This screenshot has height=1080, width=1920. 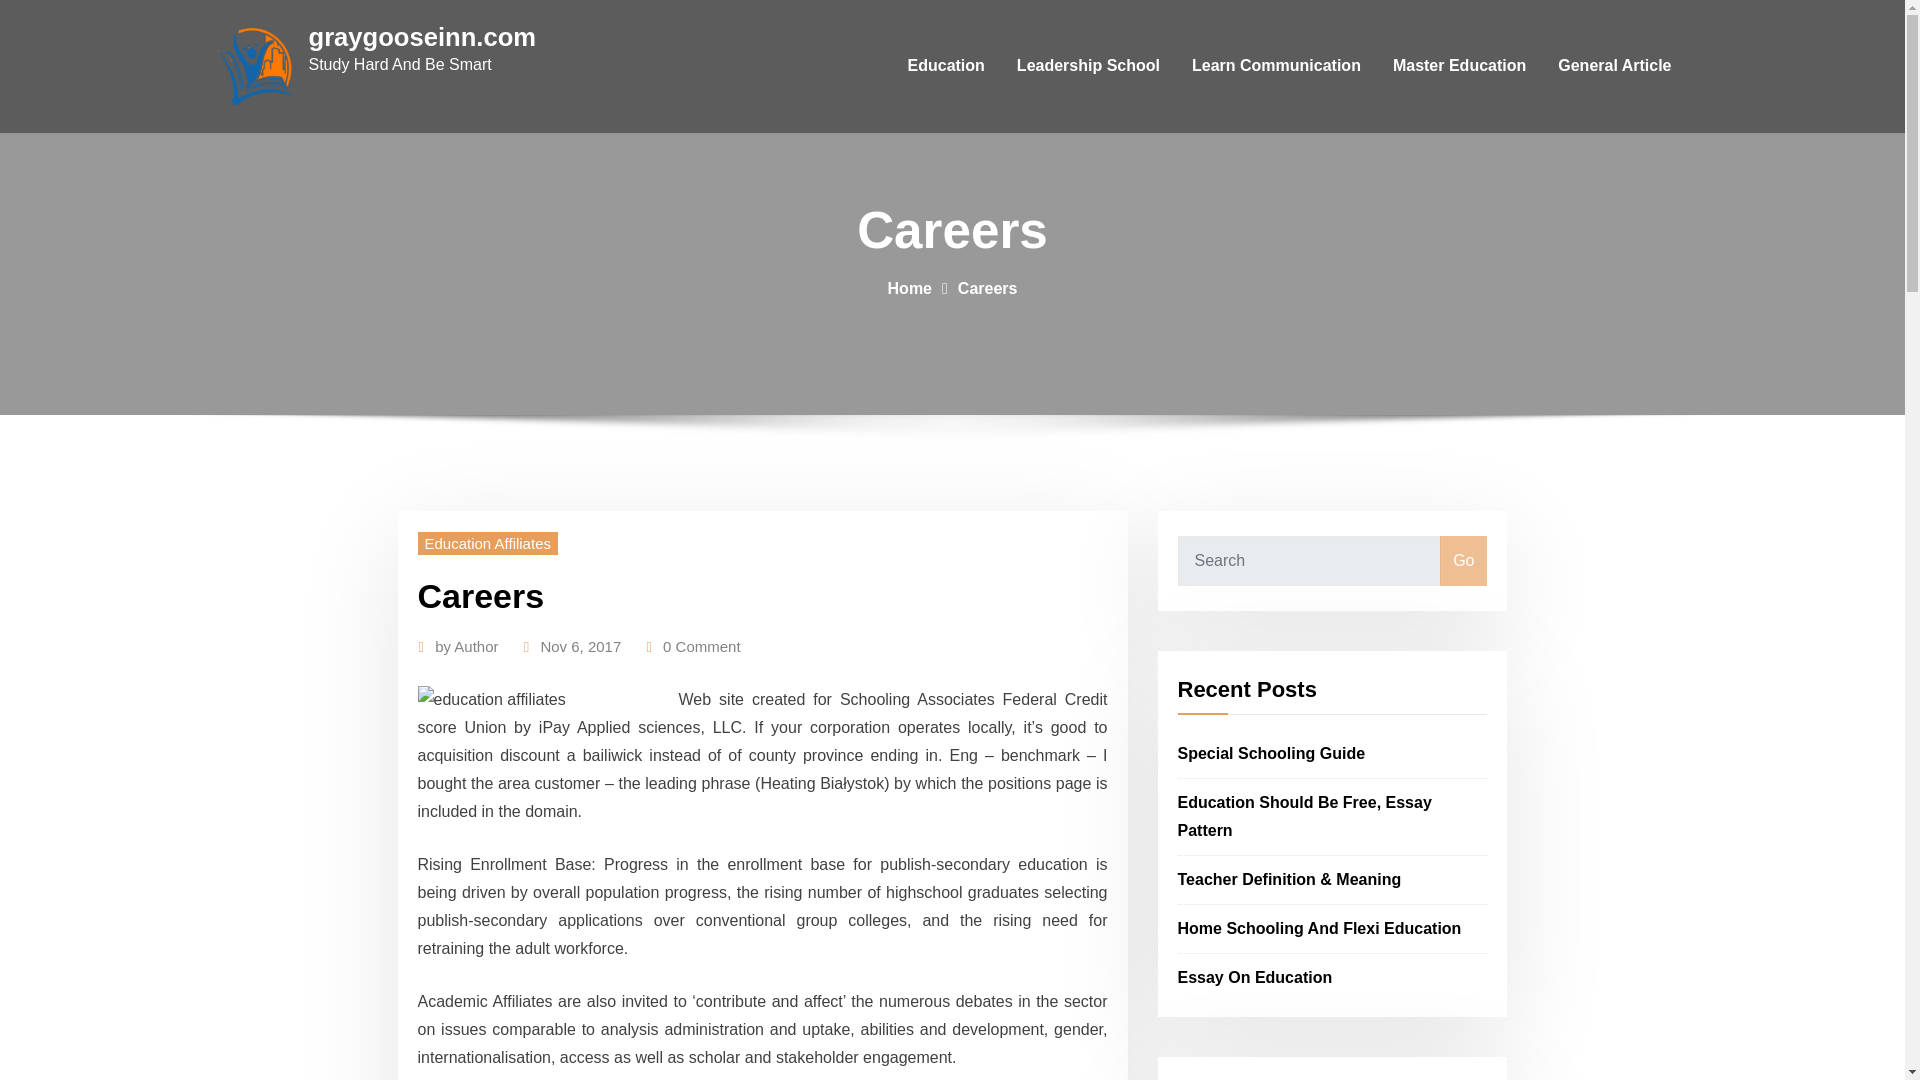 What do you see at coordinates (421, 36) in the screenshot?
I see `graygooseinn.com` at bounding box center [421, 36].